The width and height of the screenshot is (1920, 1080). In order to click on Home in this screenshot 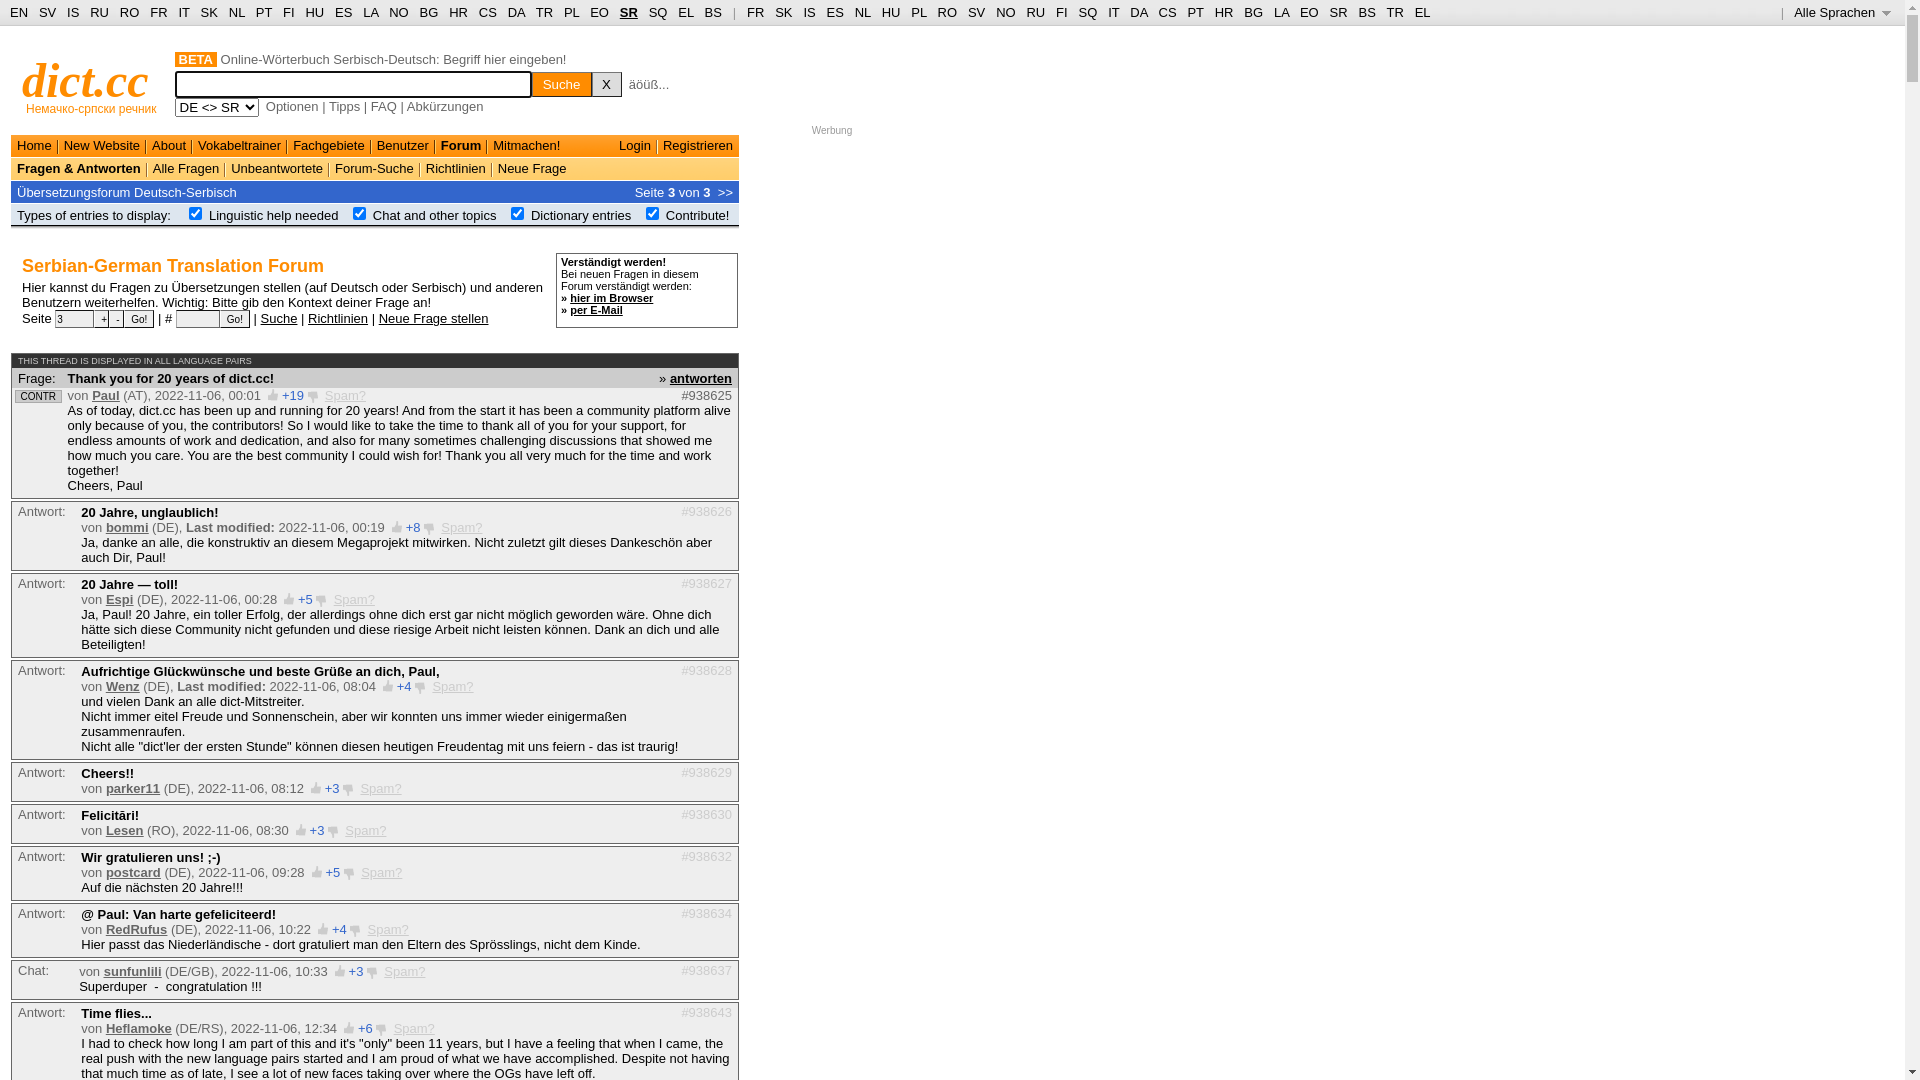, I will do `click(34, 146)`.